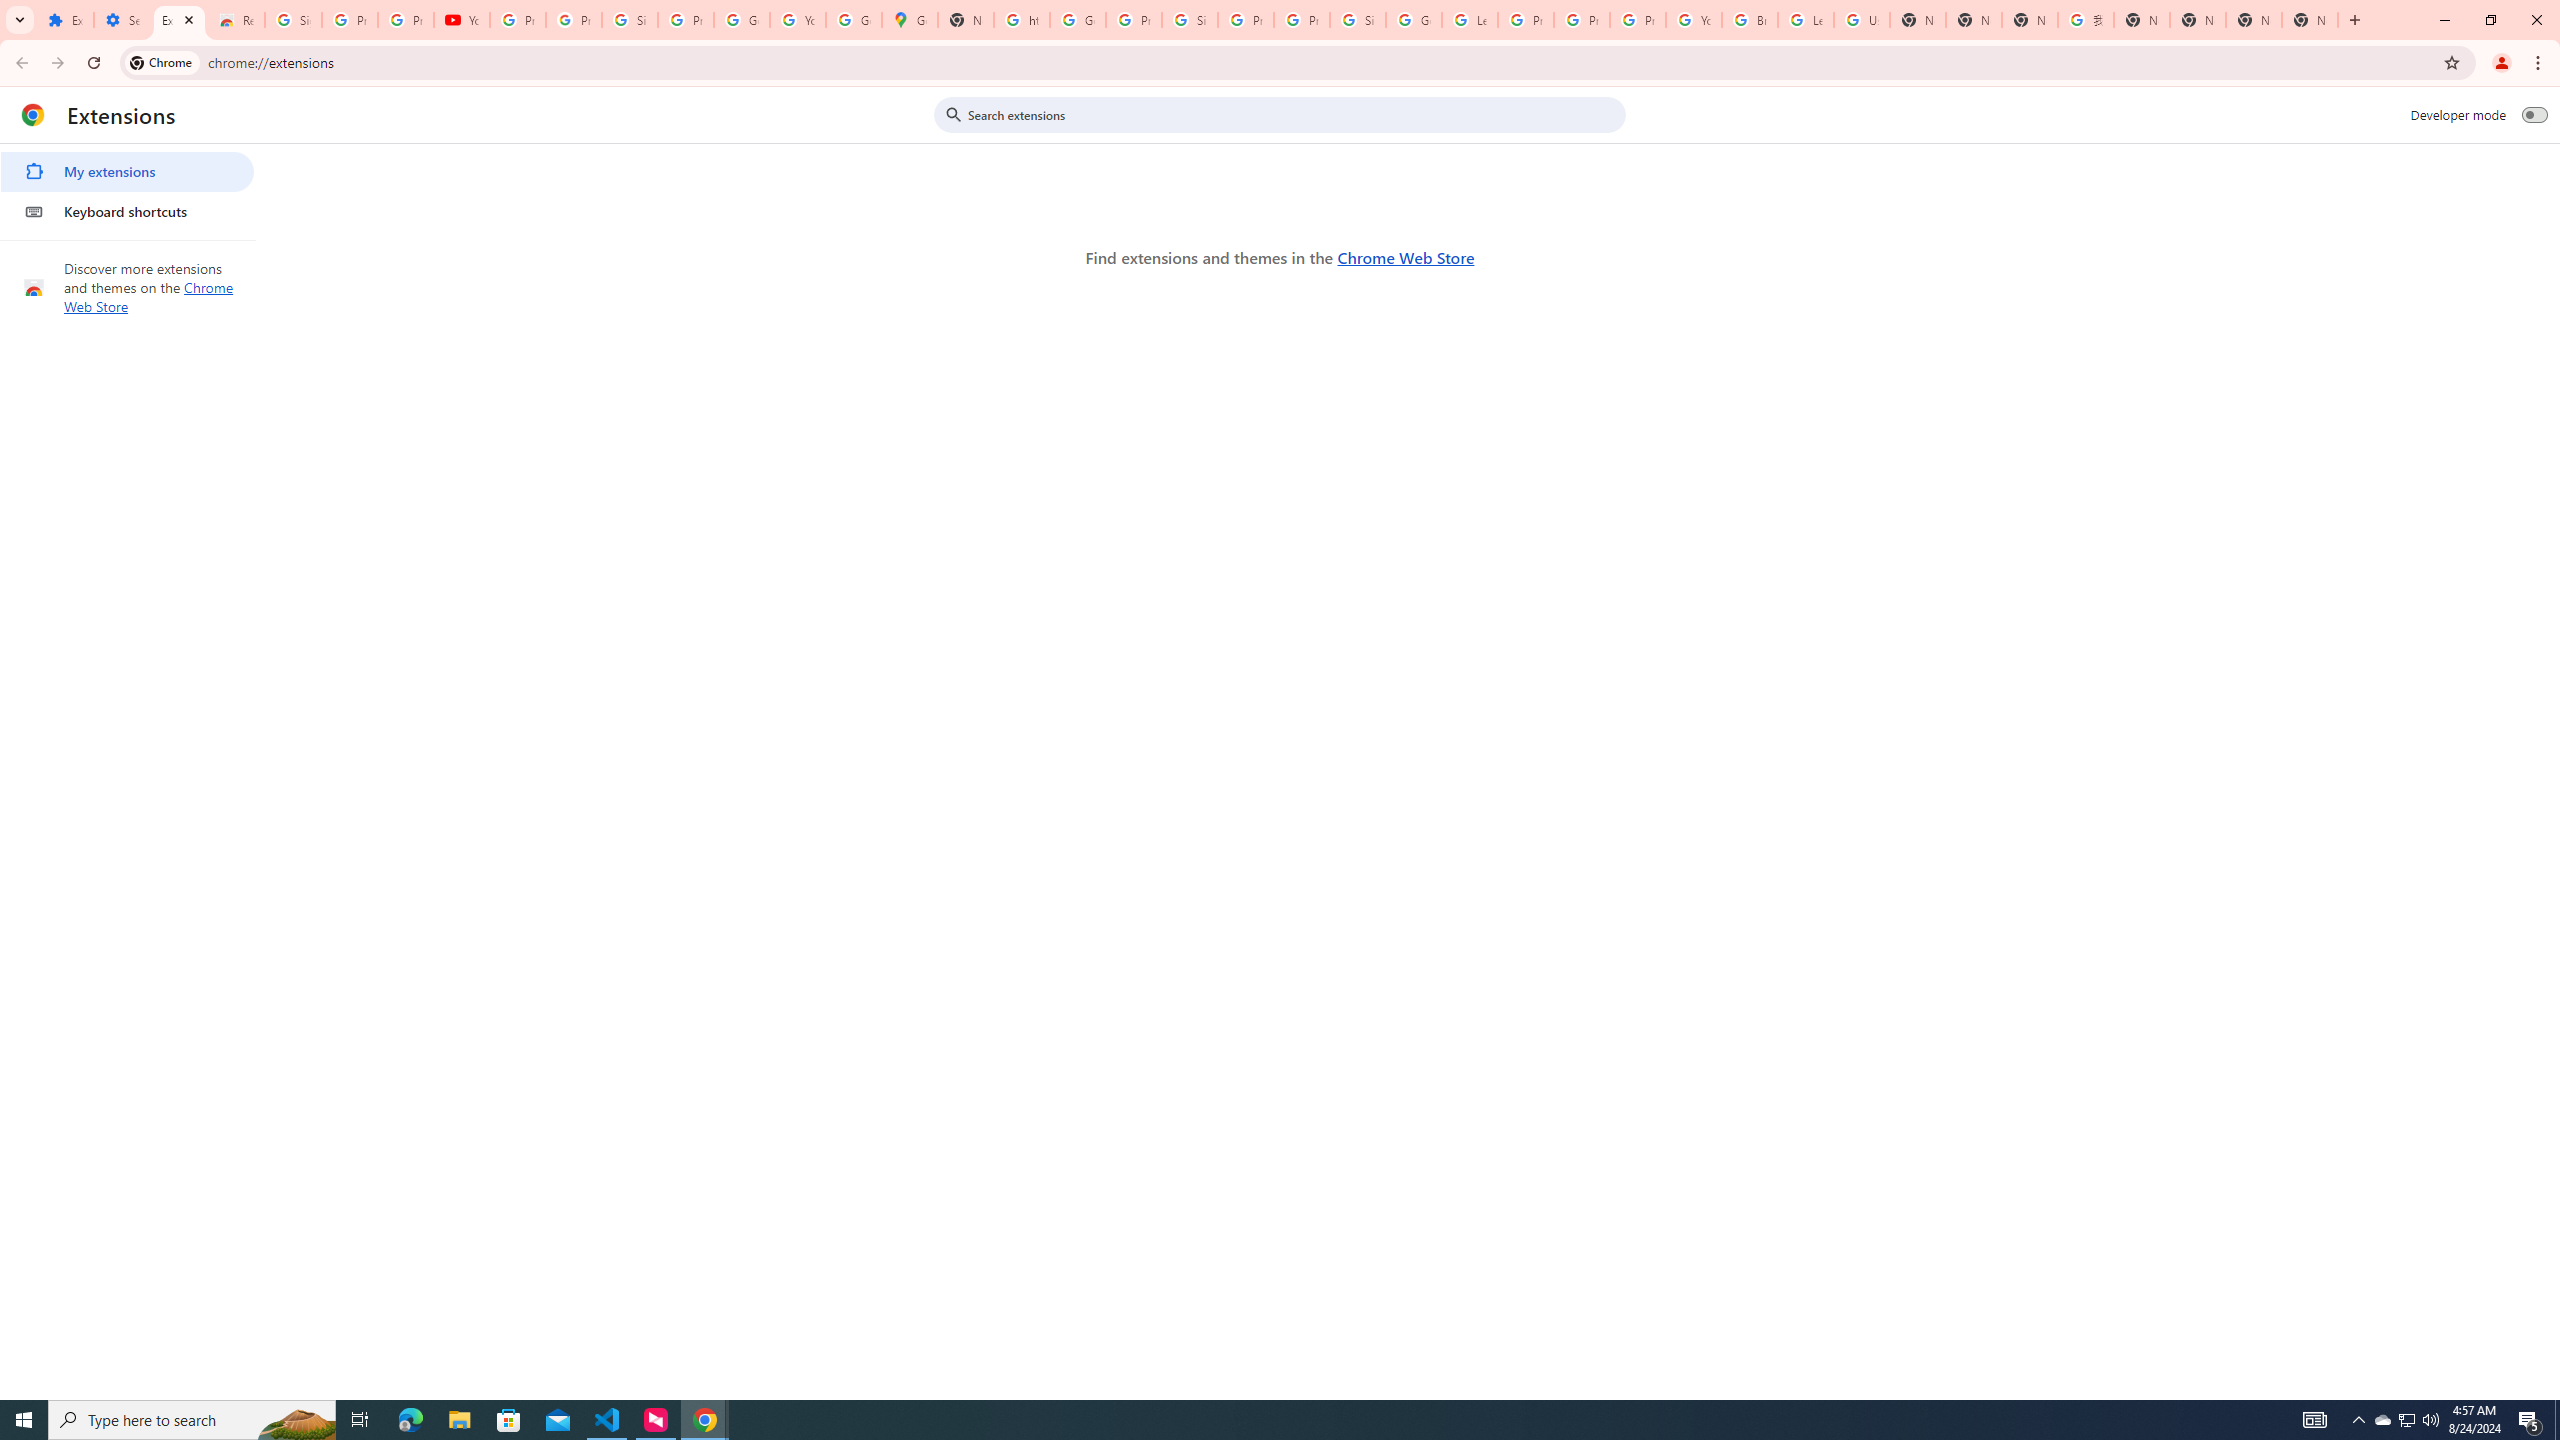  I want to click on AutomationID: sectionMenu, so click(128, 188).